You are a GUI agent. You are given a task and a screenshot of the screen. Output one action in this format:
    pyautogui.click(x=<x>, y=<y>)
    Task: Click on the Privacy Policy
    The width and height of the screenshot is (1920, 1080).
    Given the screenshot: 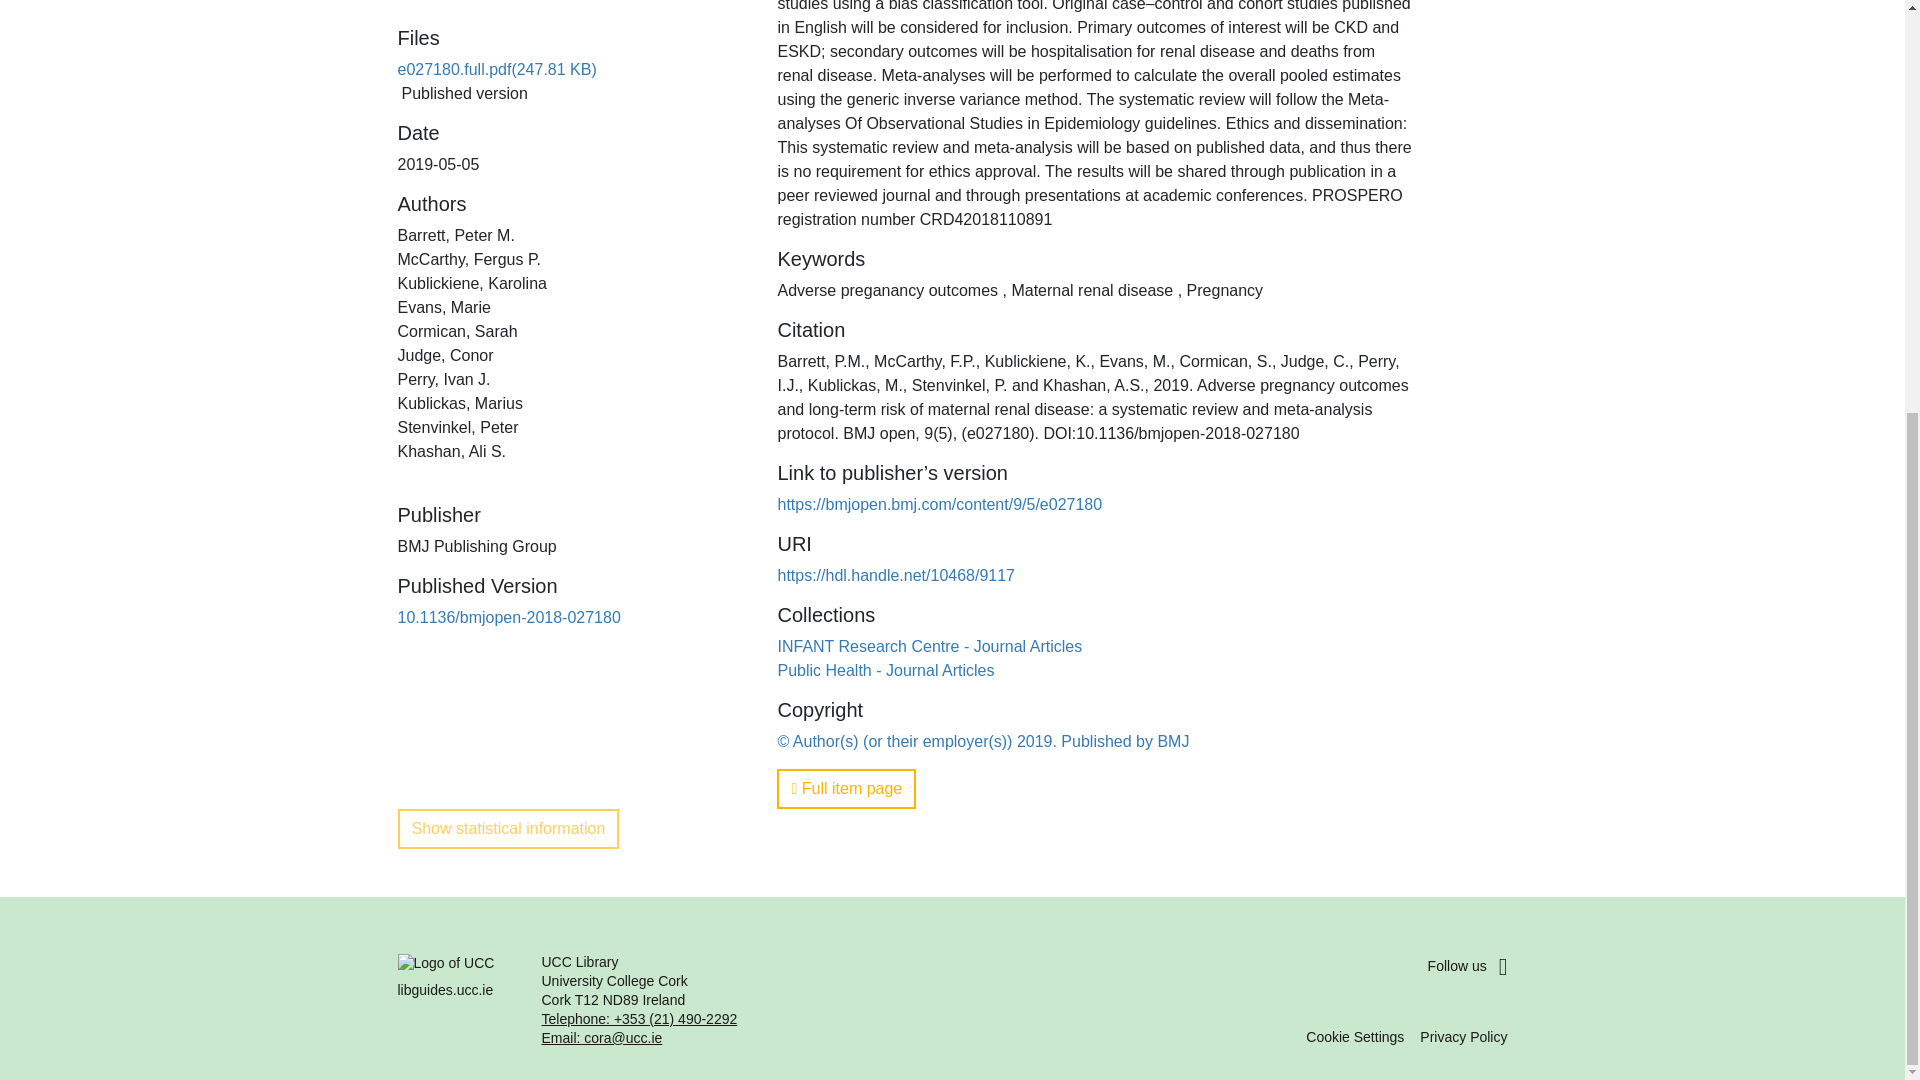 What is the action you would take?
    pyautogui.click(x=1464, y=1036)
    